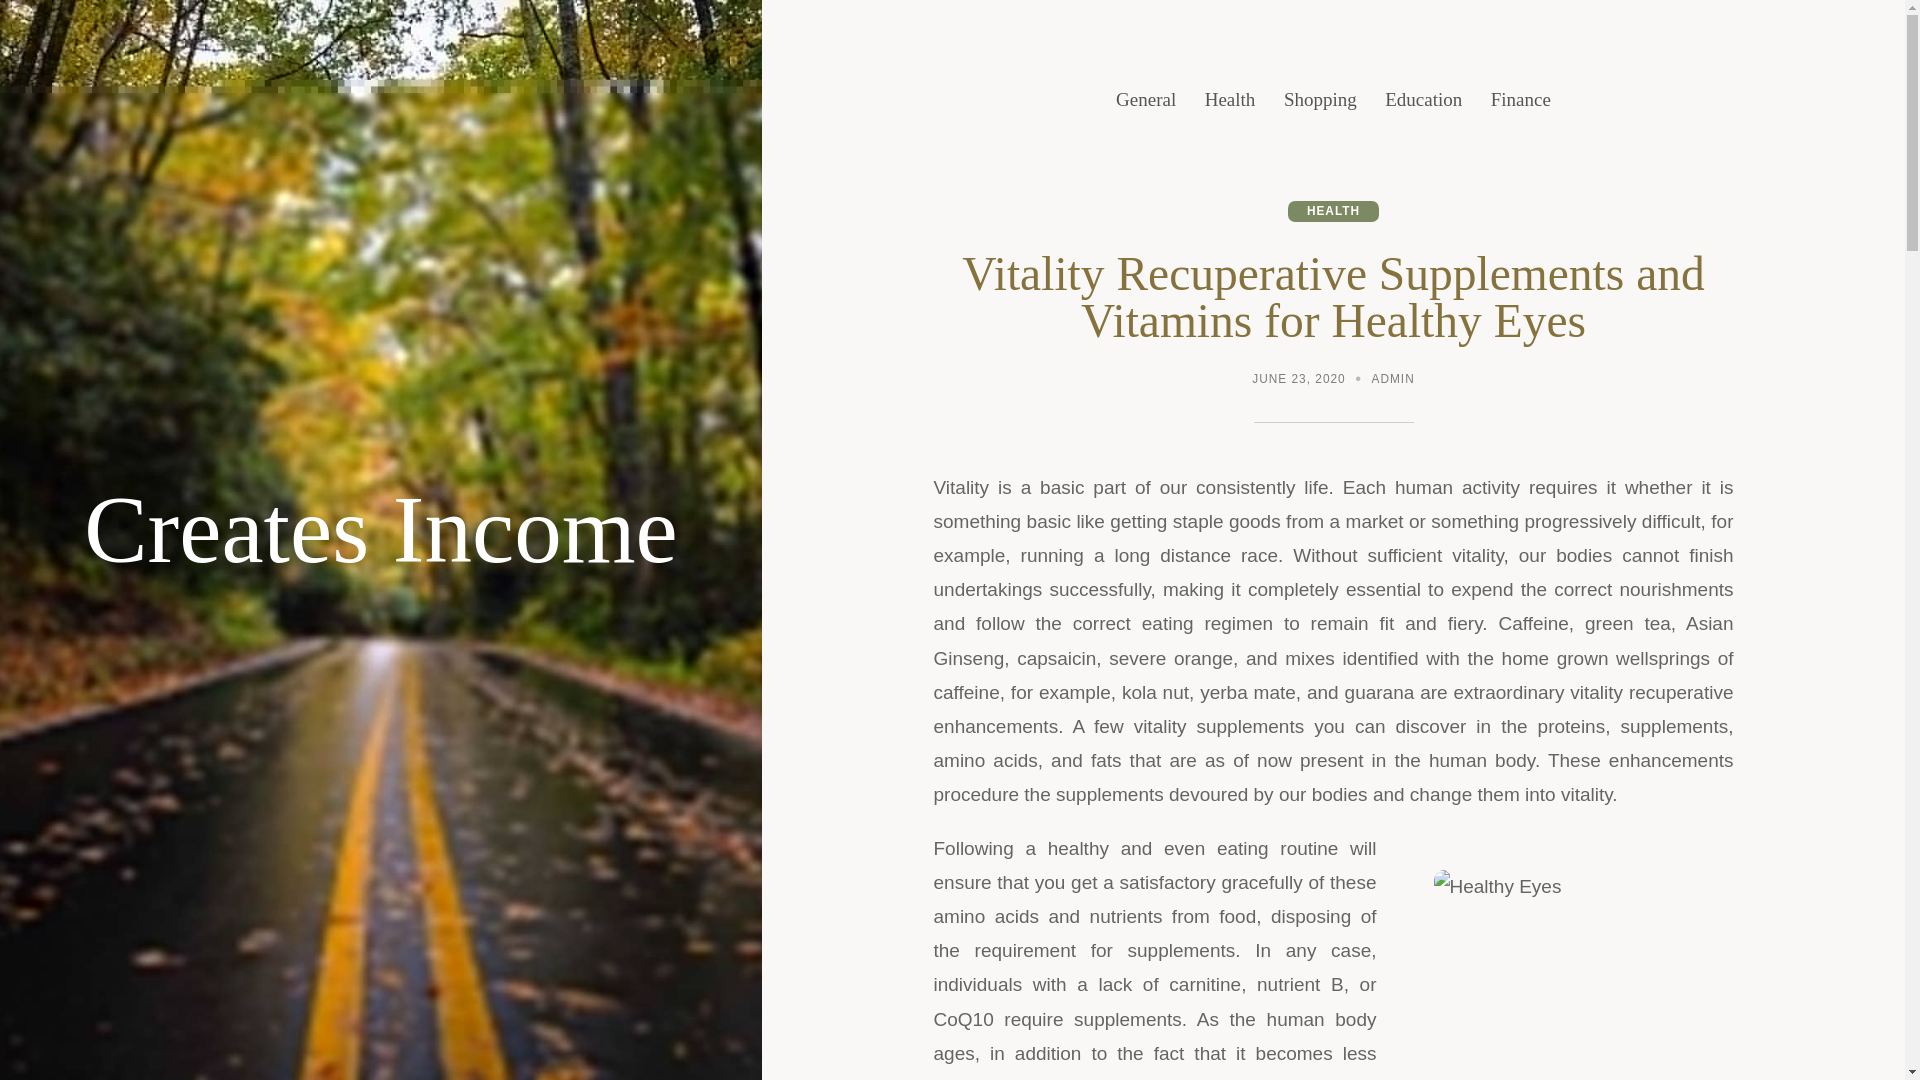  I want to click on Education, so click(1422, 100).